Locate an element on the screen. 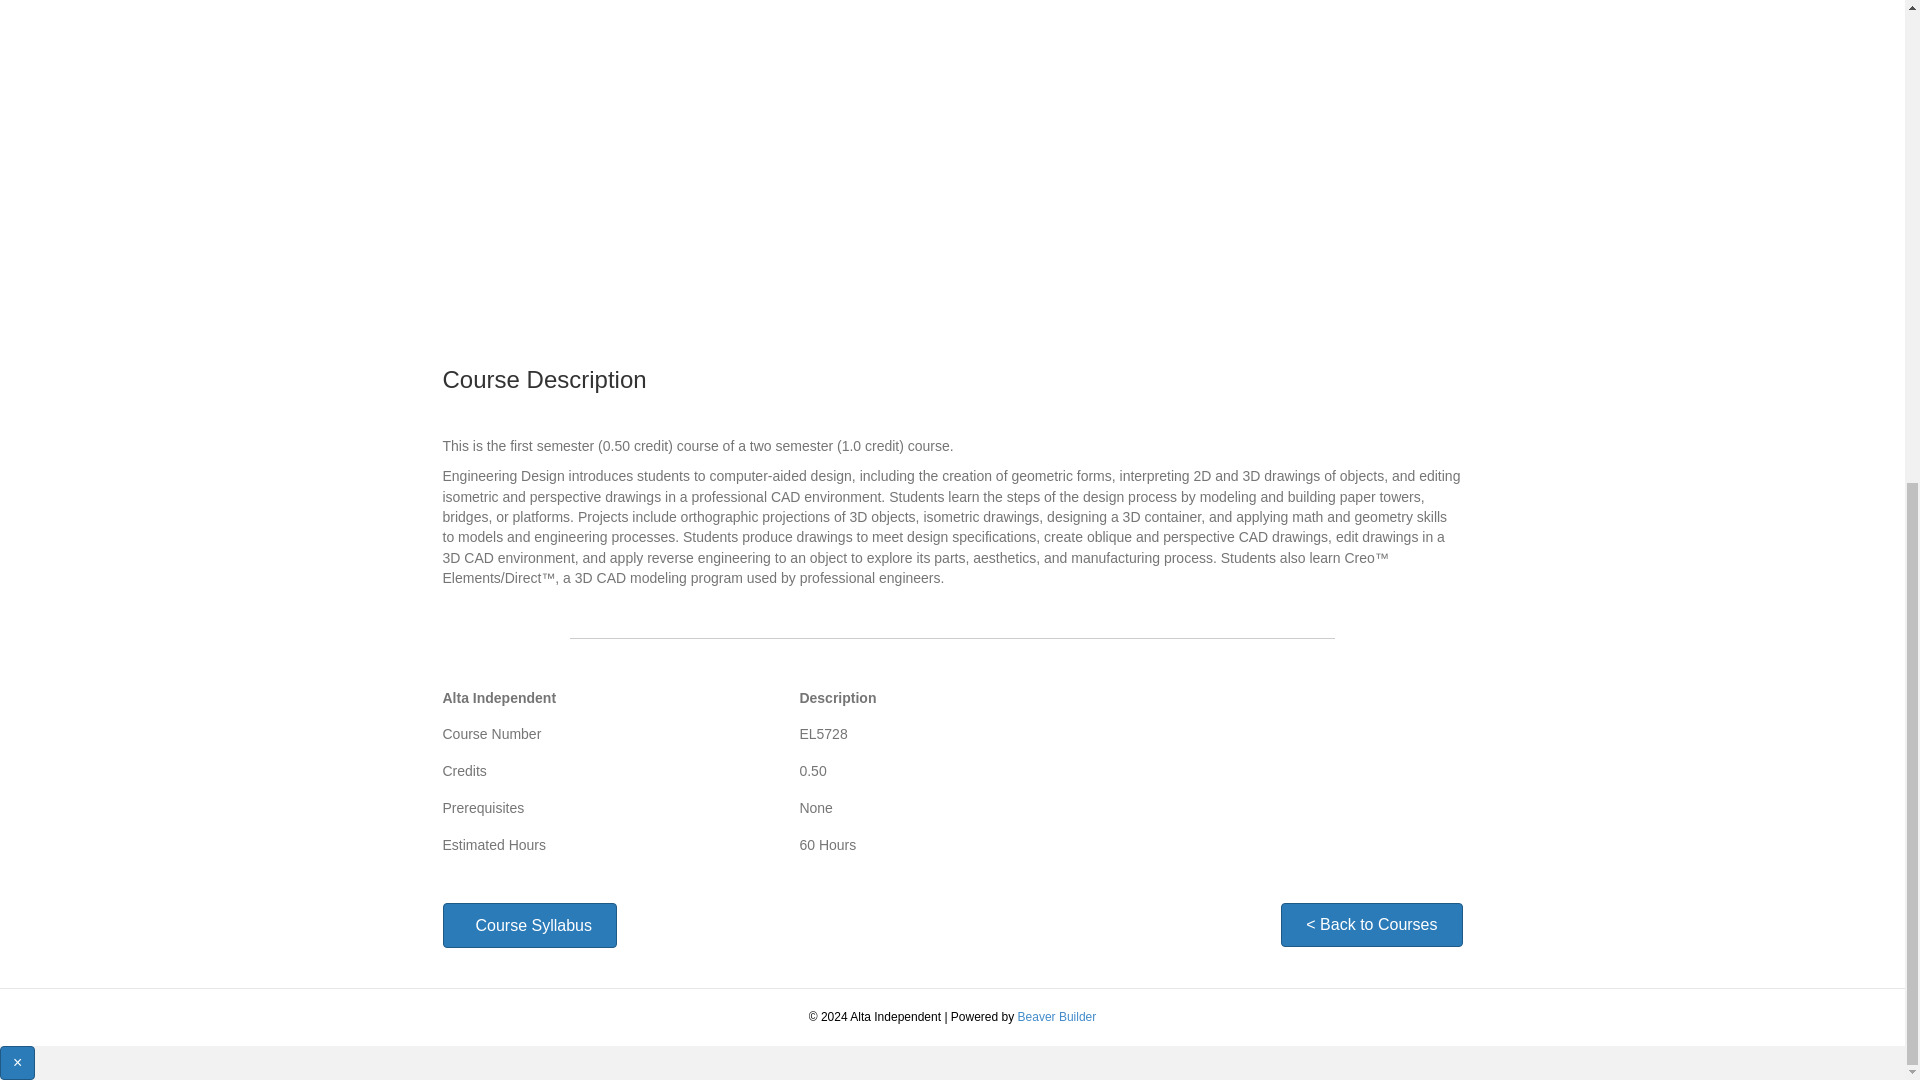 This screenshot has width=1920, height=1080. WordPress Page Builder Plugin is located at coordinates (1056, 1016).